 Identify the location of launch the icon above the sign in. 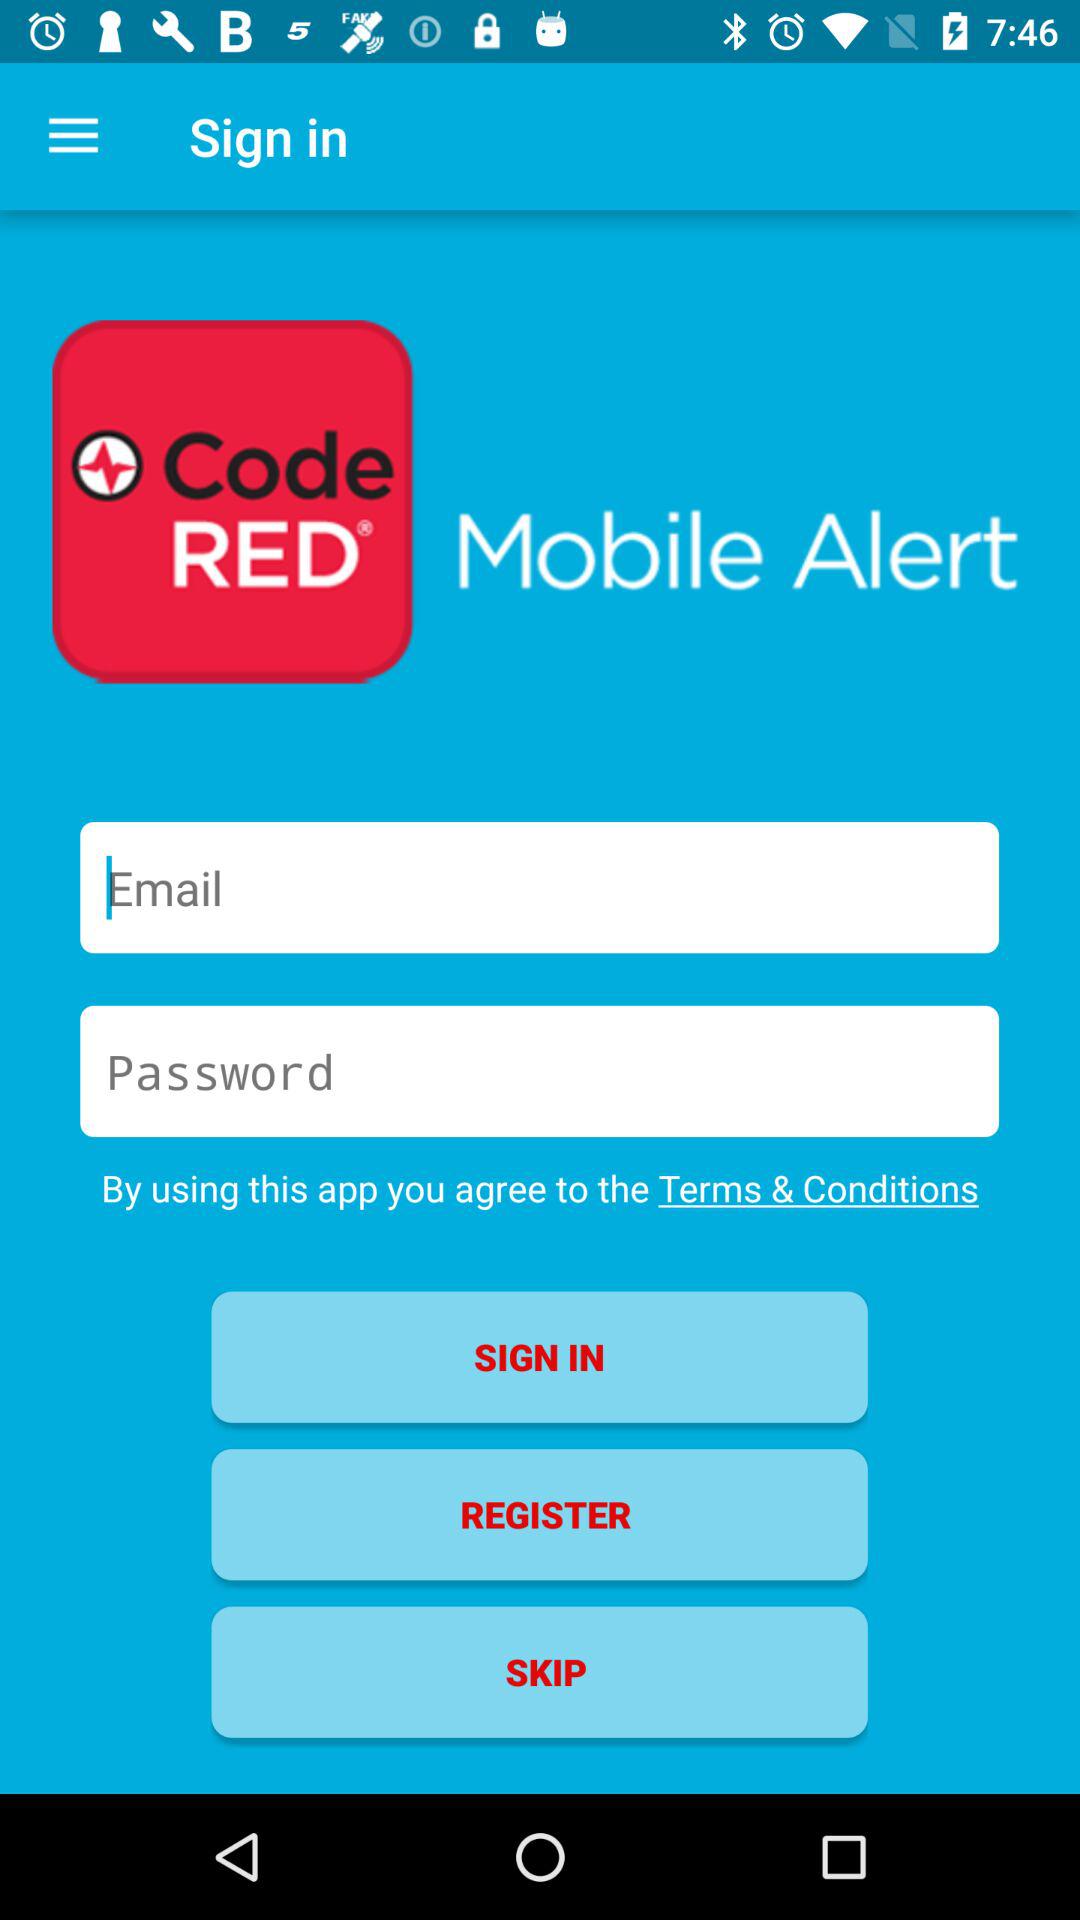
(540, 1188).